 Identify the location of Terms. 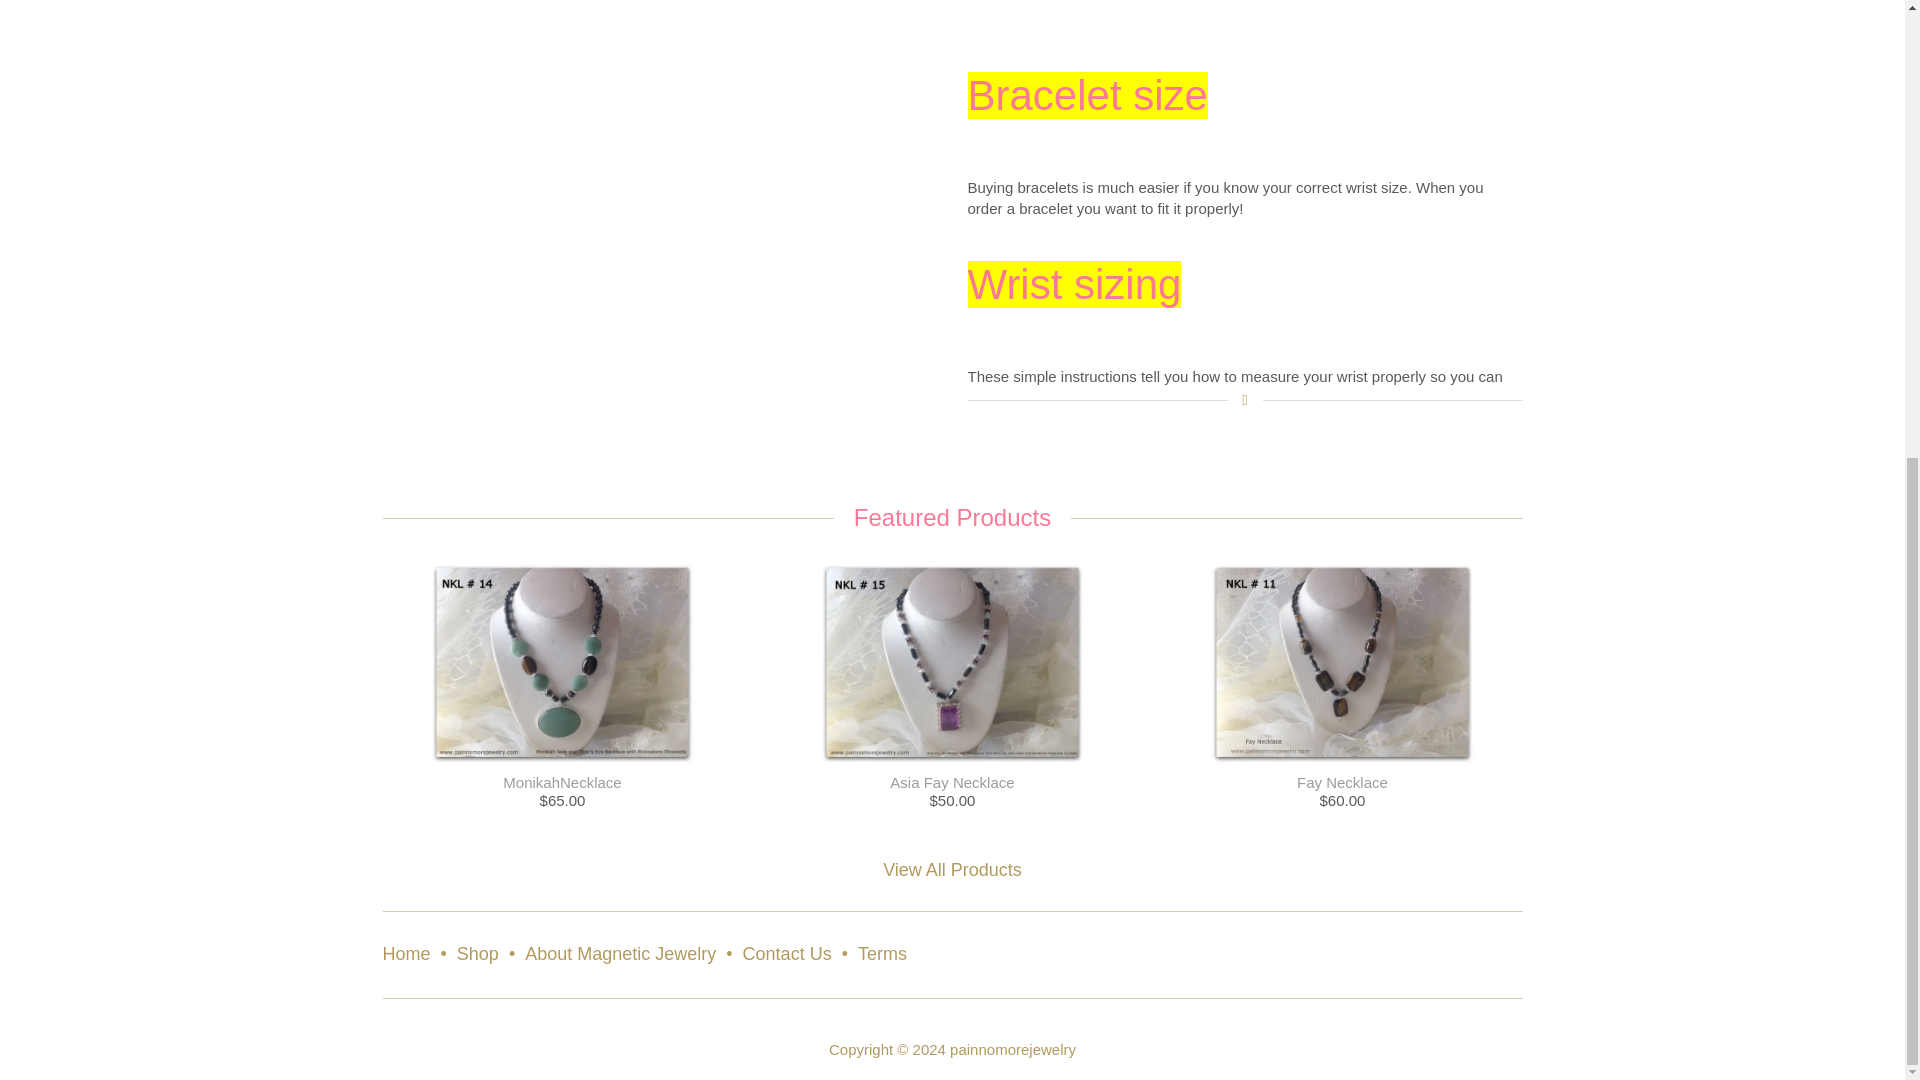
(882, 955).